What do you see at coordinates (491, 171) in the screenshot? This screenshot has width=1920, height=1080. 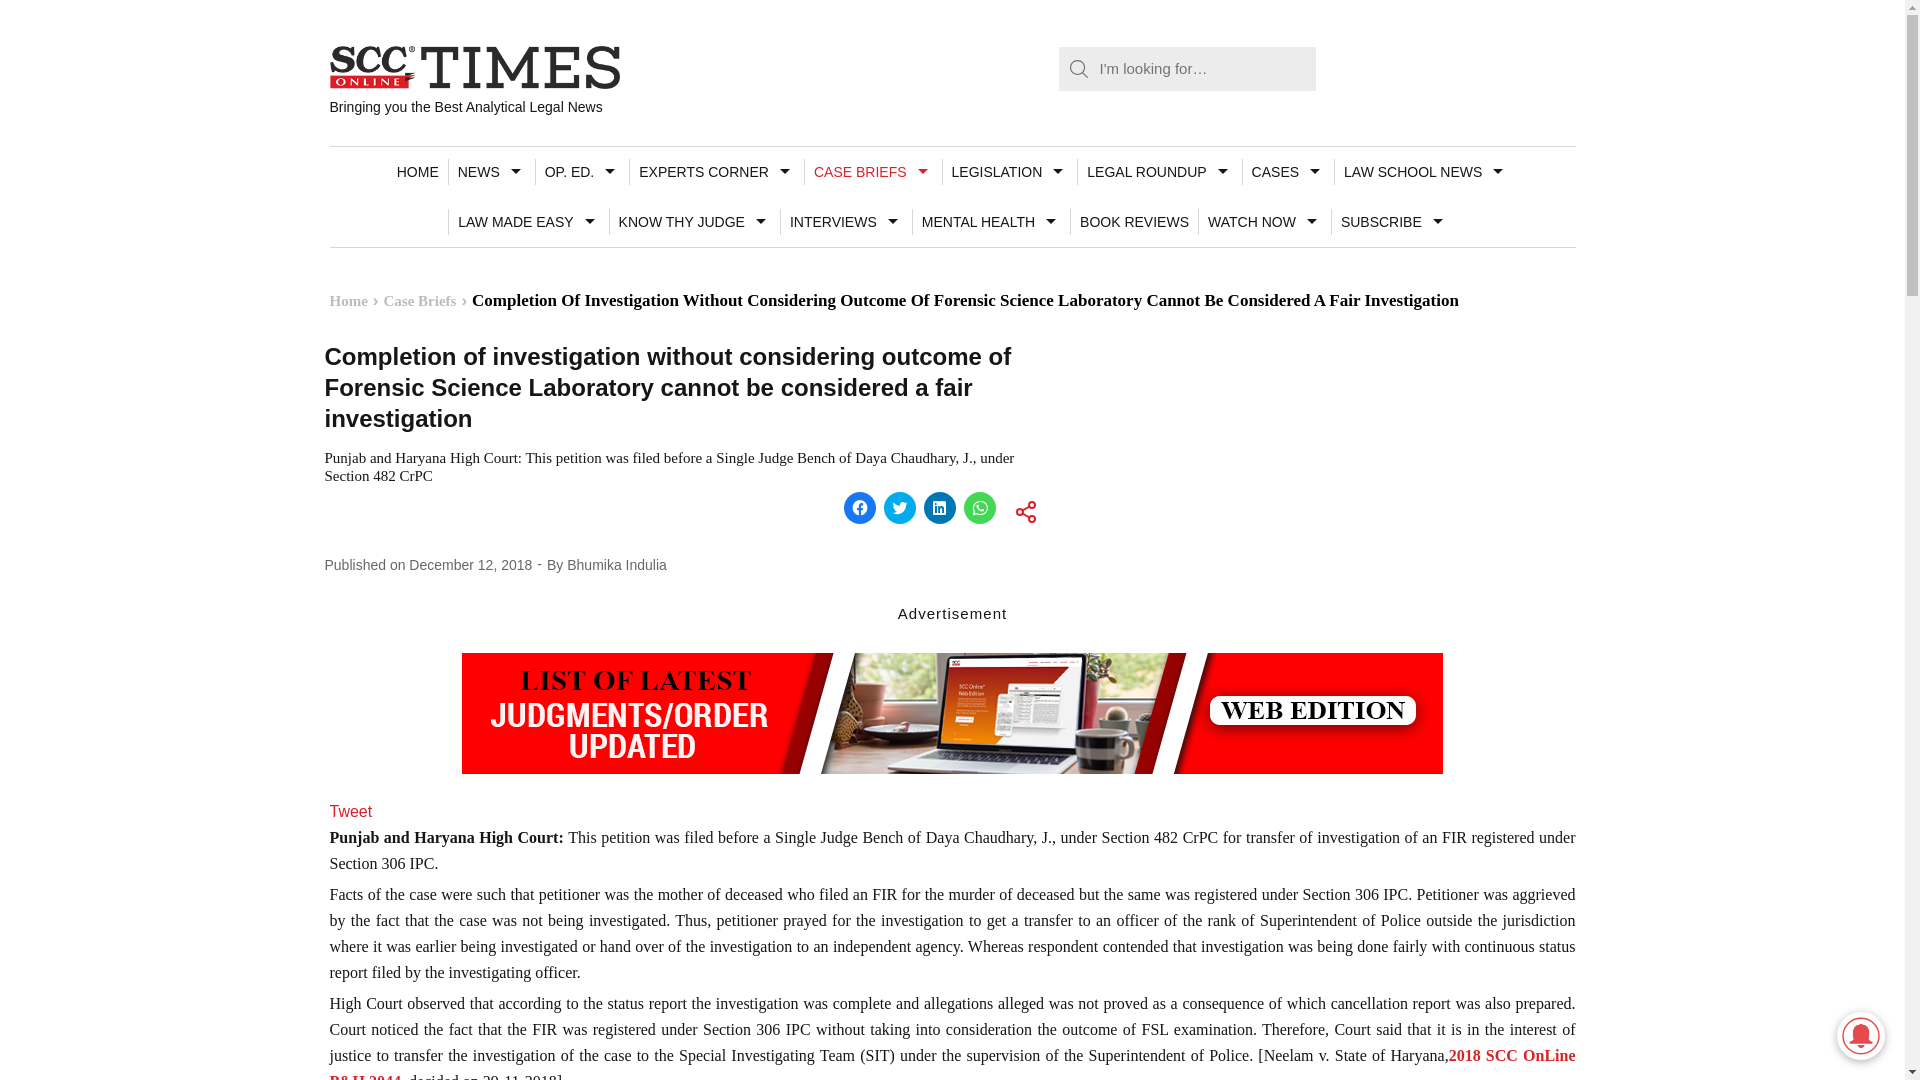 I see `NEWS` at bounding box center [491, 171].